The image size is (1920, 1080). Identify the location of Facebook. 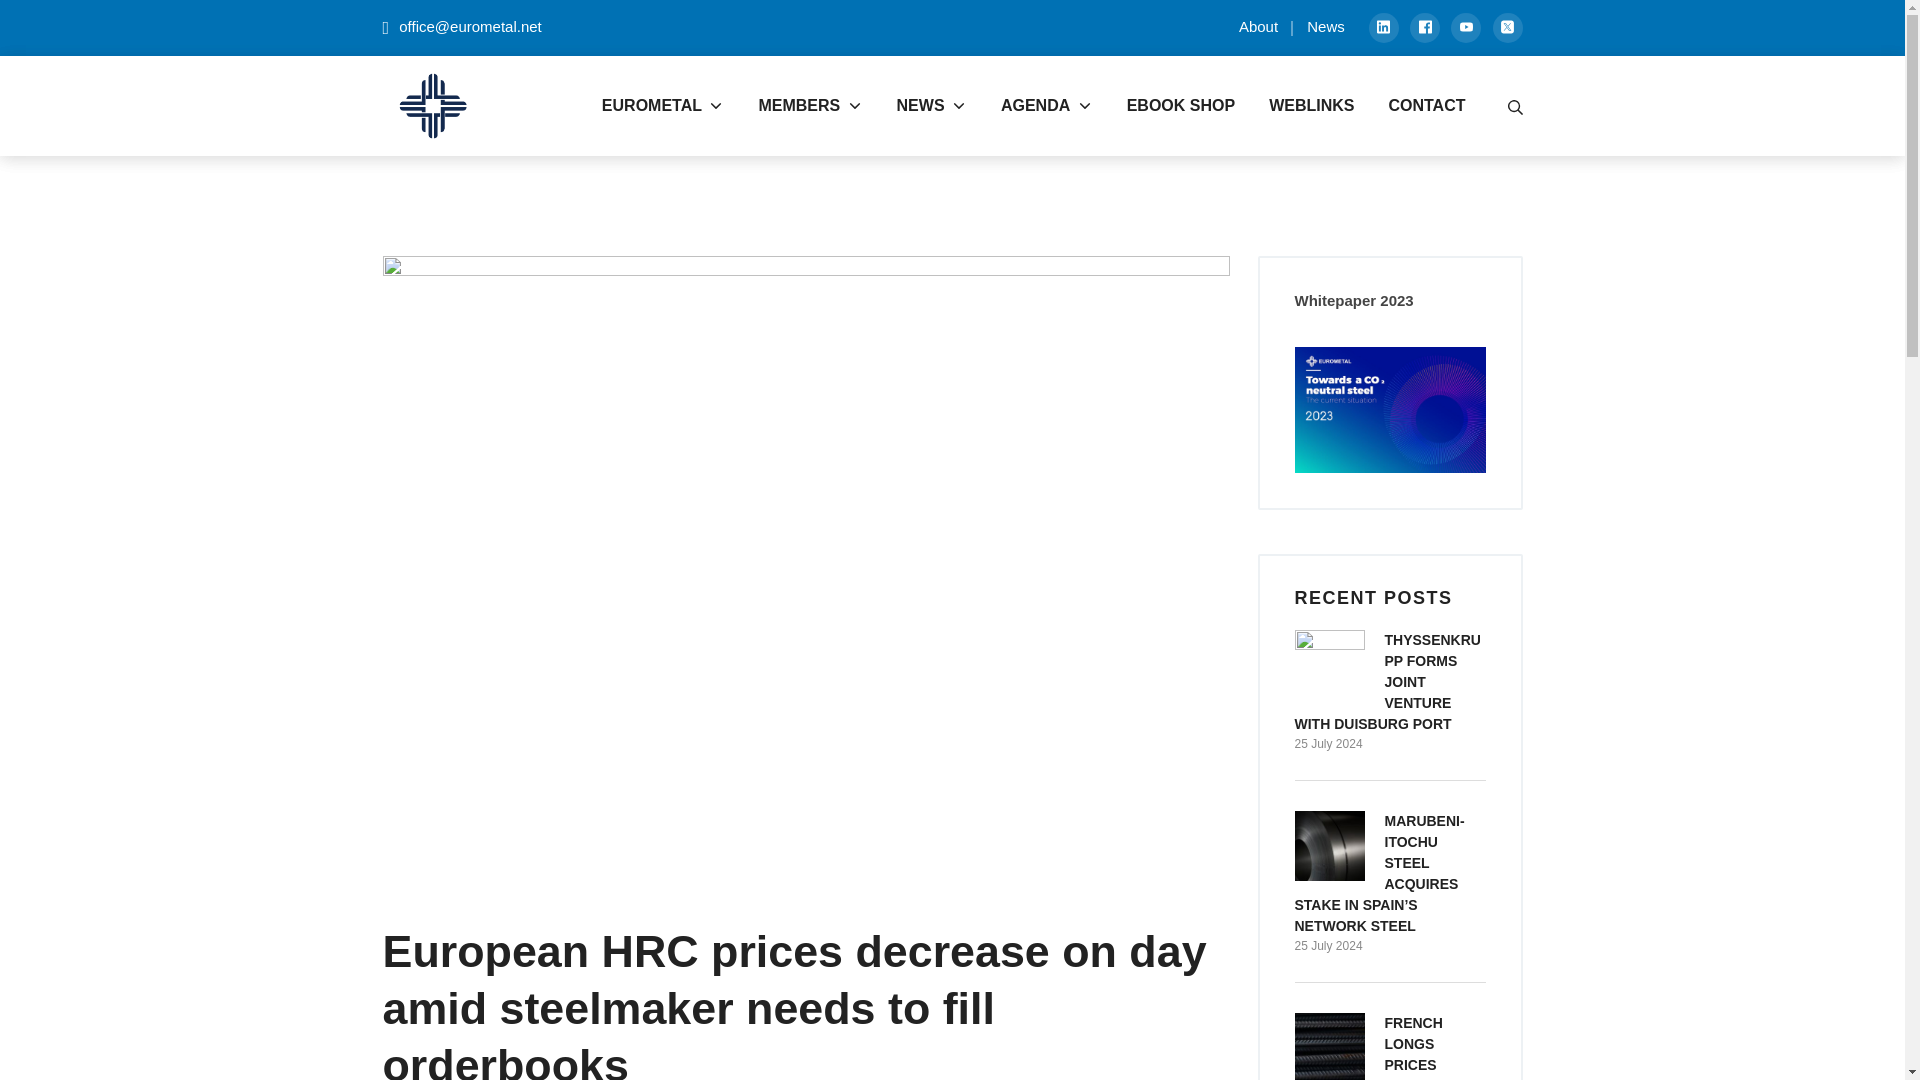
(1425, 26).